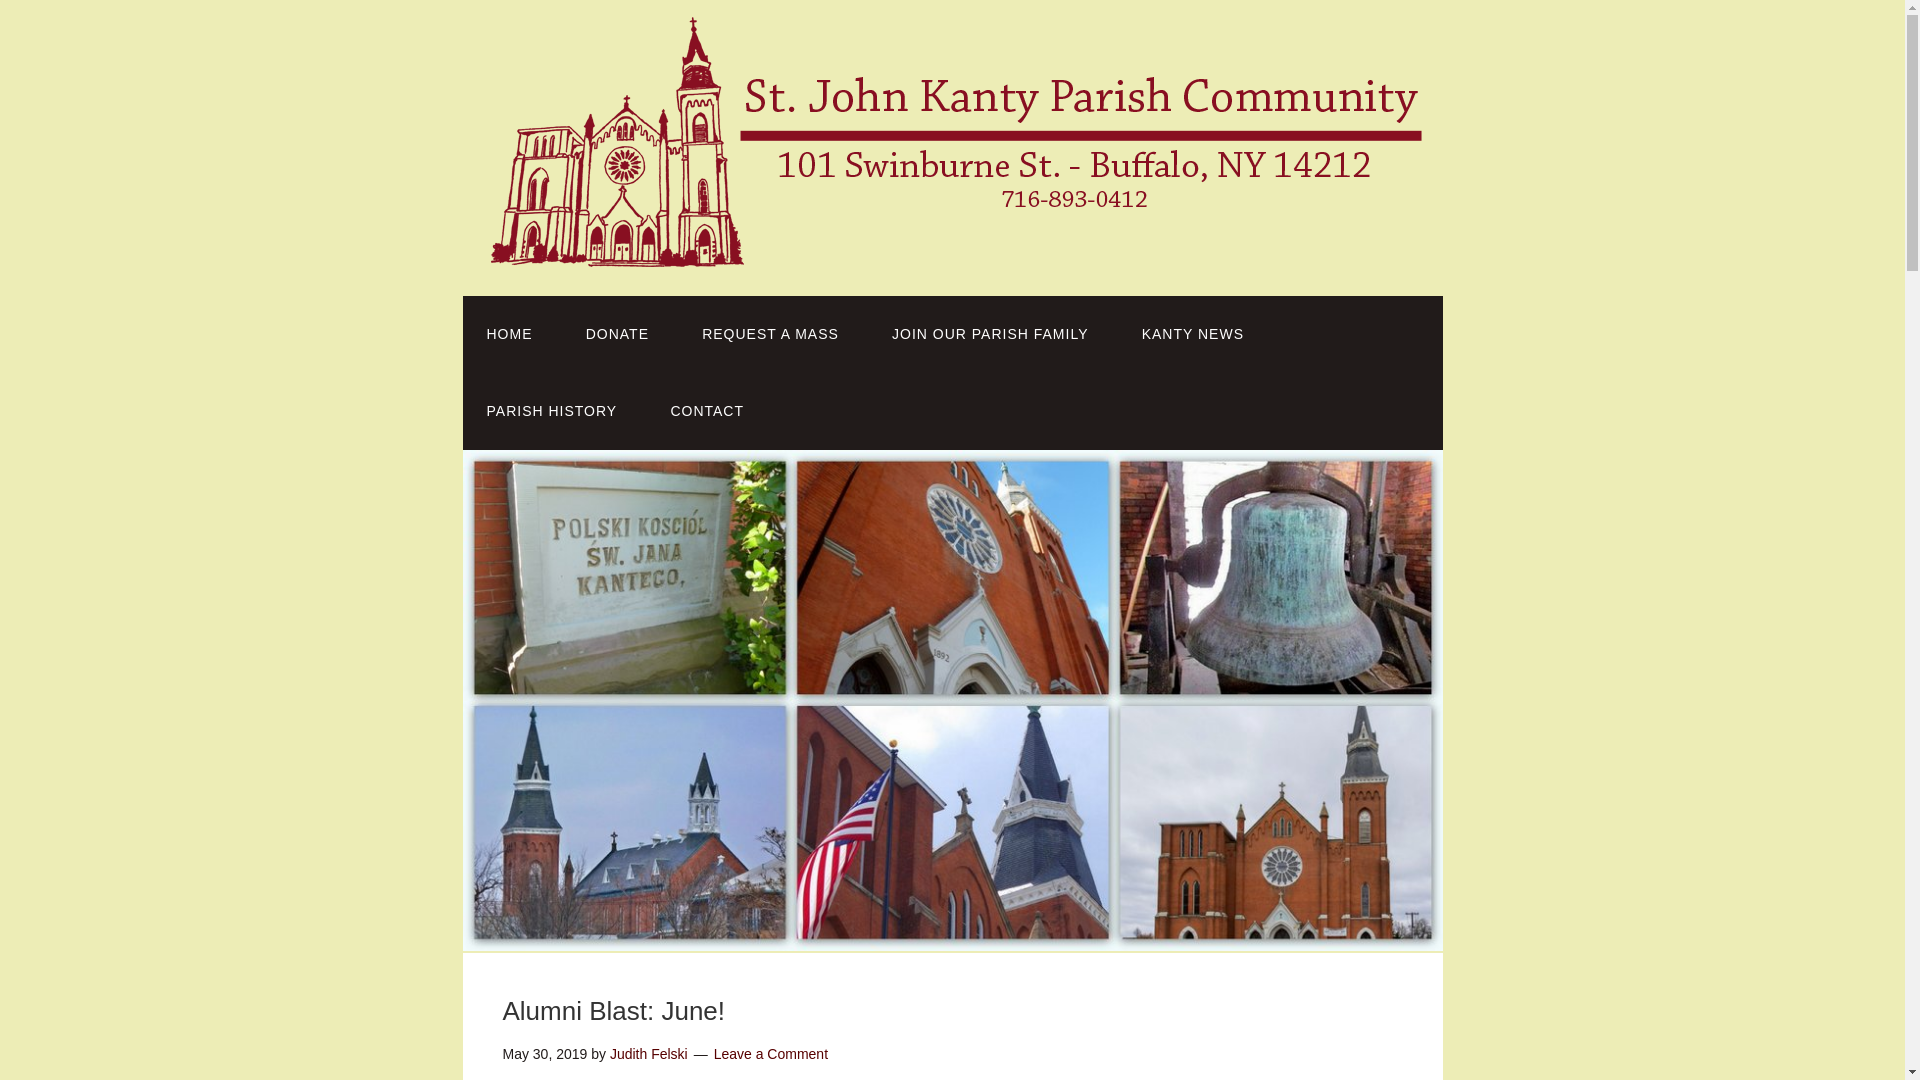  Describe the element at coordinates (618, 334) in the screenshot. I see `DONATE` at that location.